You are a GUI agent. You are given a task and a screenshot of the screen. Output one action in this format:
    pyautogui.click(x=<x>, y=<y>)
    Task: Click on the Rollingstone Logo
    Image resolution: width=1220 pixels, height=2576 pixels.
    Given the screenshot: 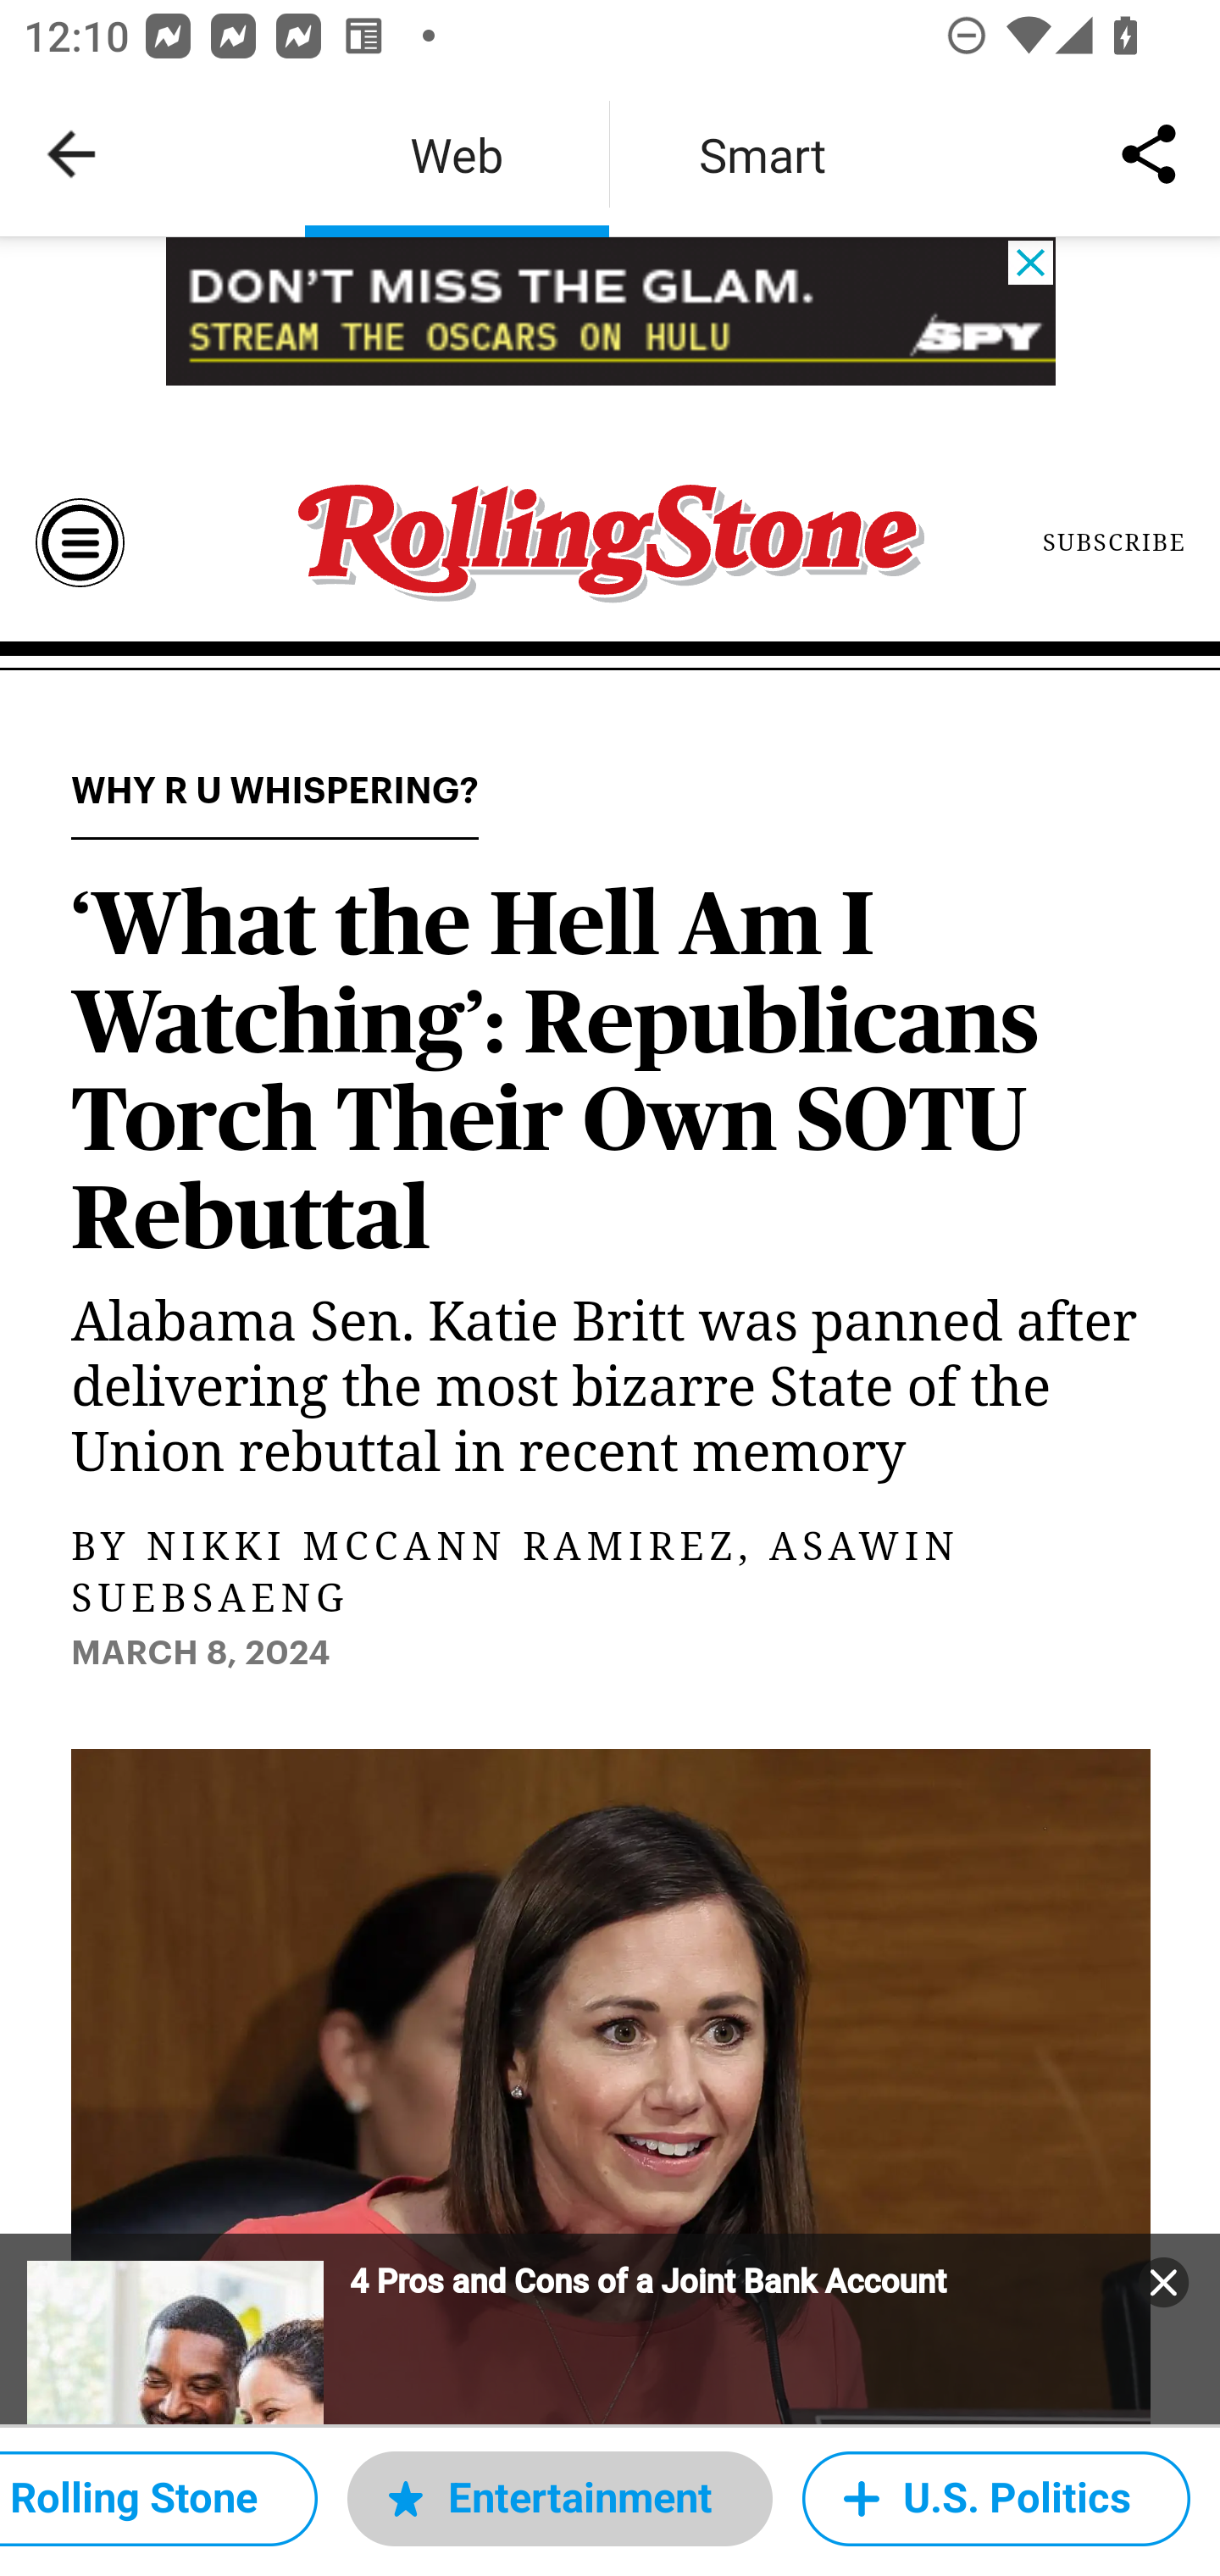 What is the action you would take?
    pyautogui.click(x=610, y=544)
    